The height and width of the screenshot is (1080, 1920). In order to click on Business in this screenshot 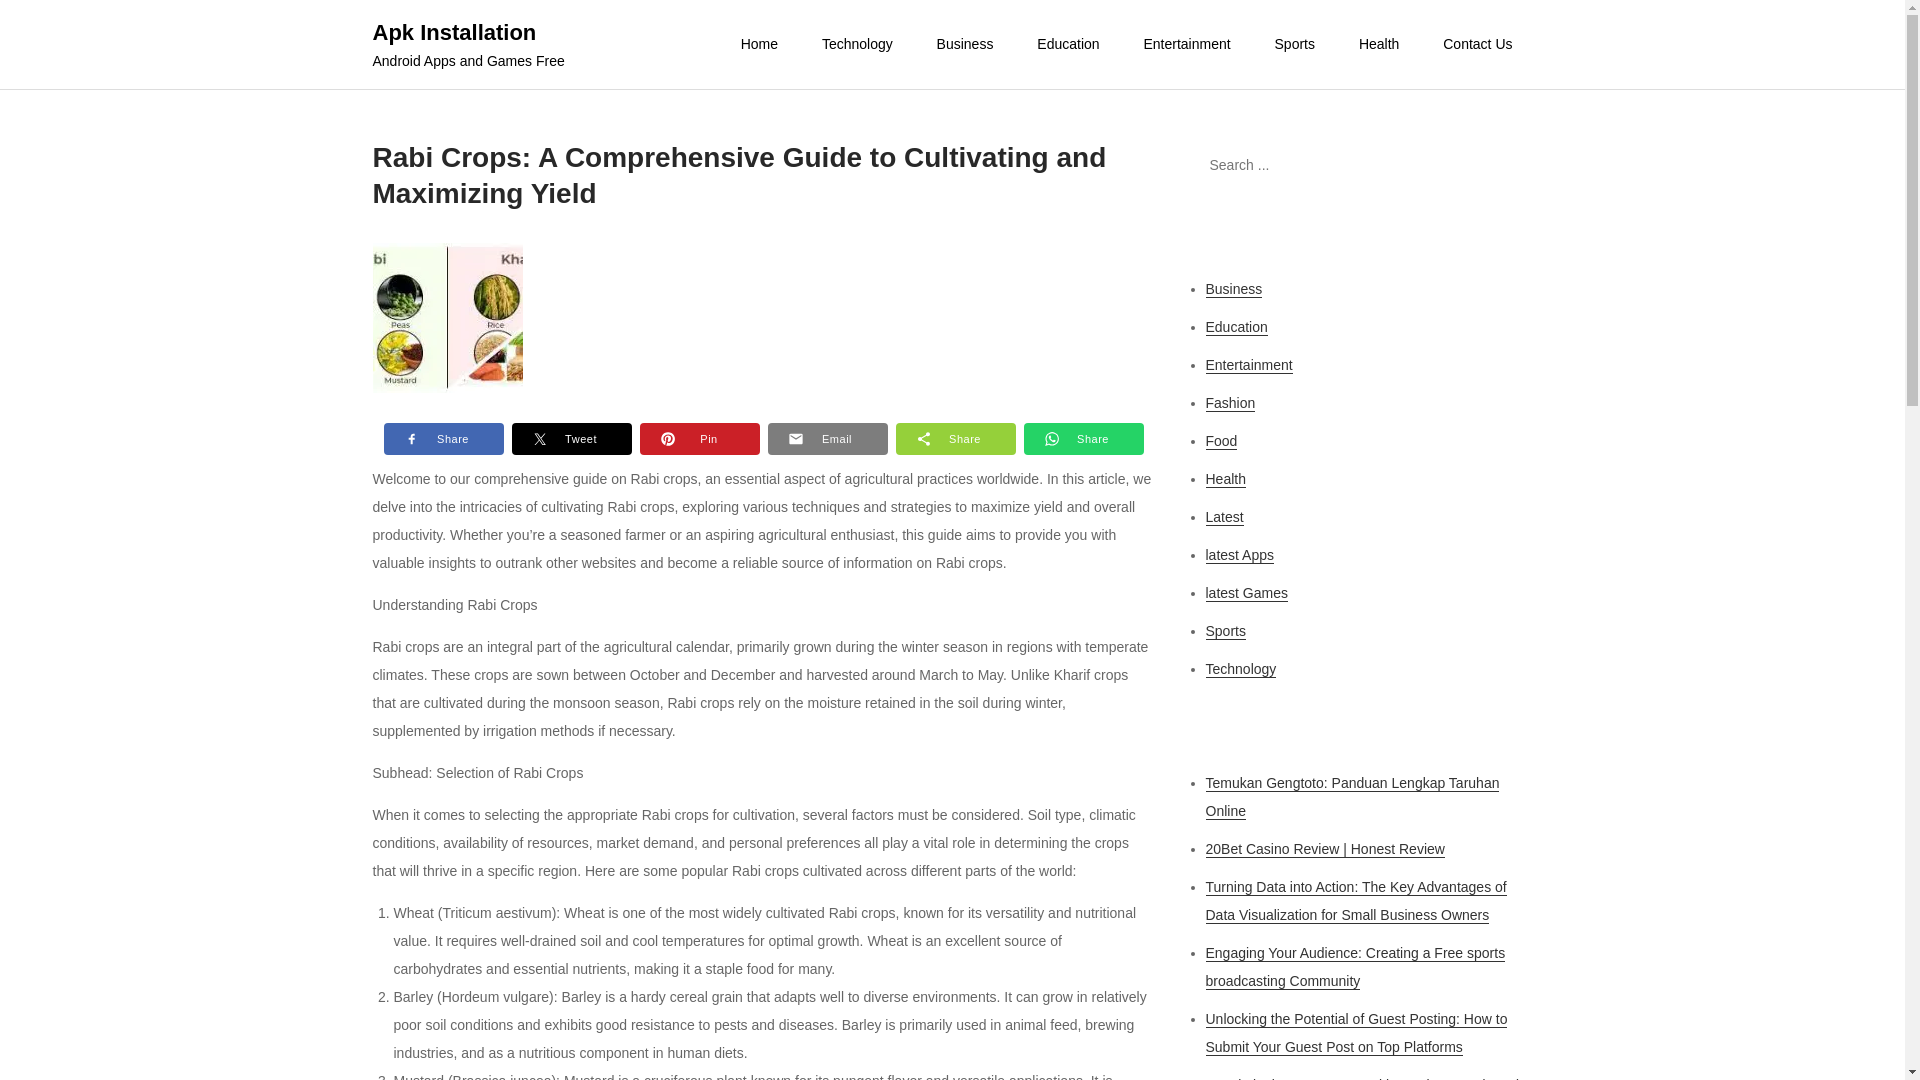, I will do `click(1234, 289)`.